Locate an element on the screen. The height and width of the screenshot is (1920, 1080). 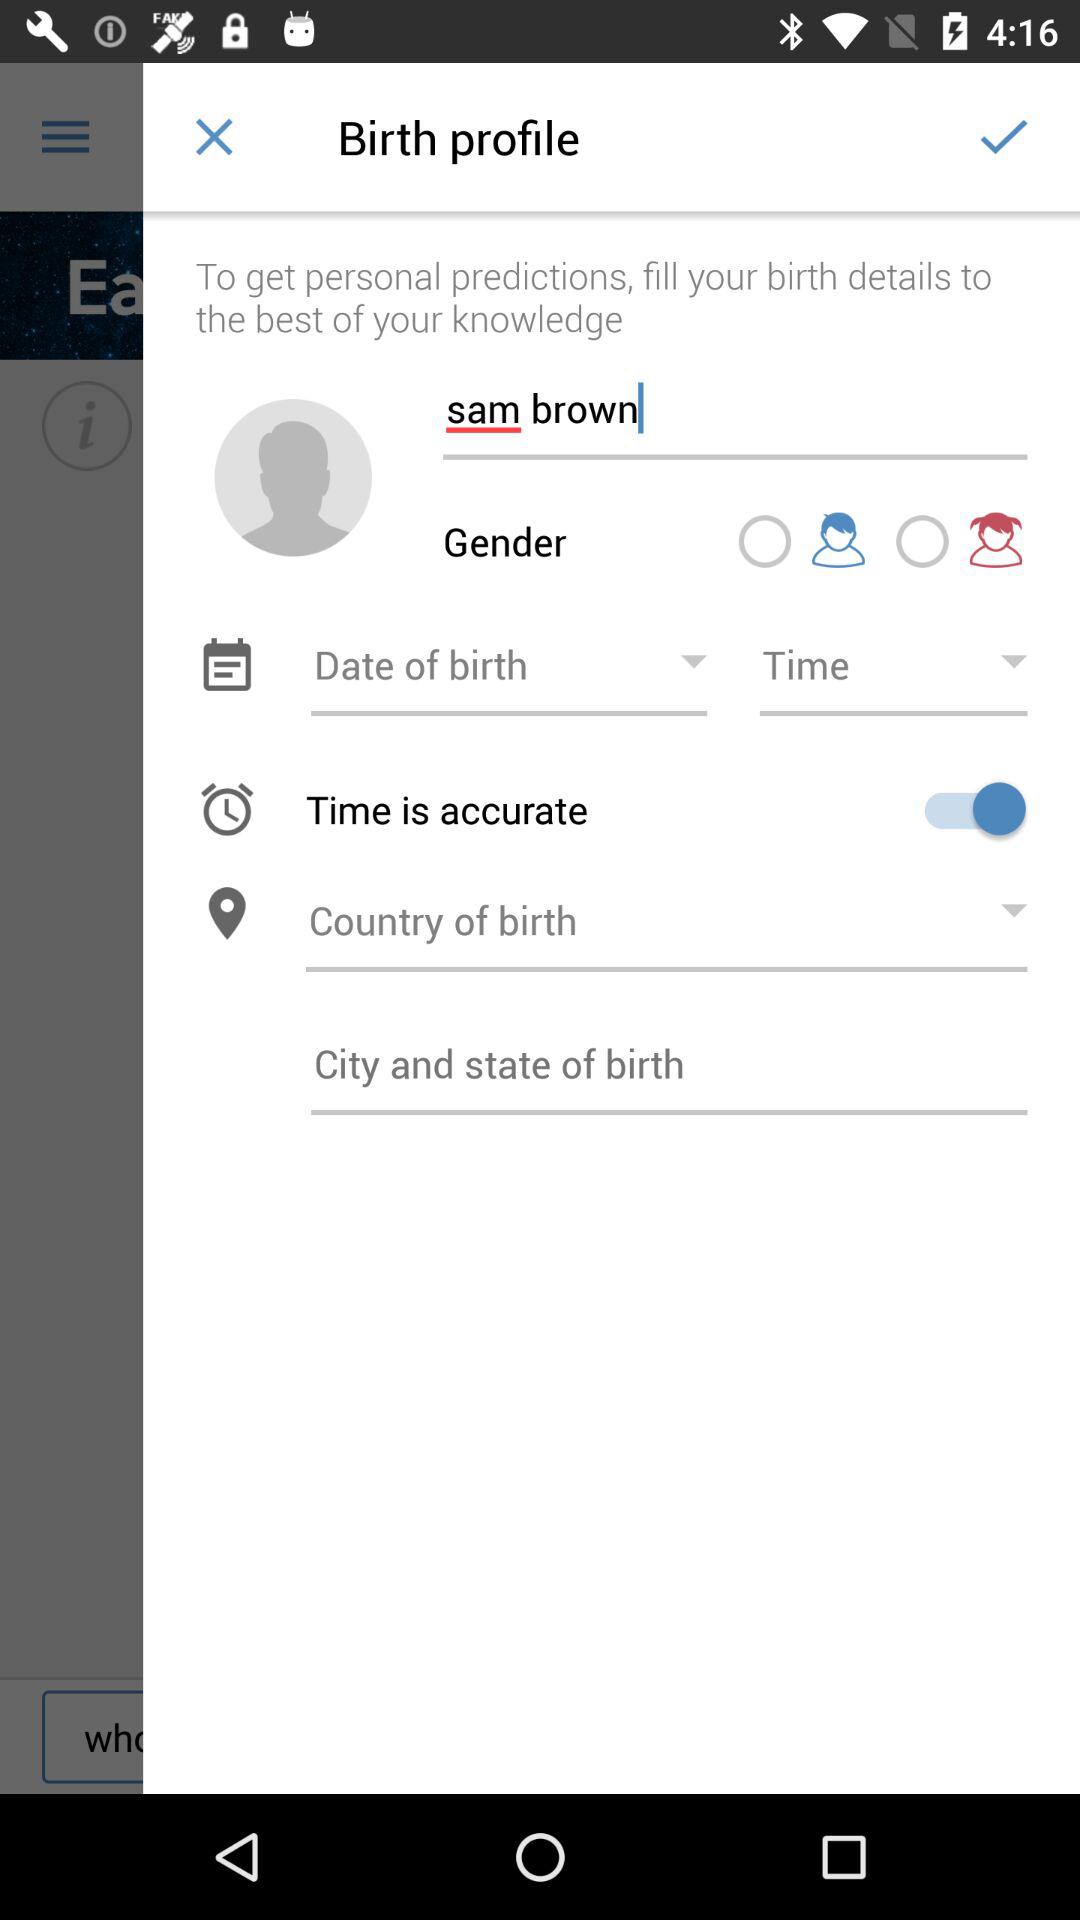
city detailt to enter is located at coordinates (669, 1063).